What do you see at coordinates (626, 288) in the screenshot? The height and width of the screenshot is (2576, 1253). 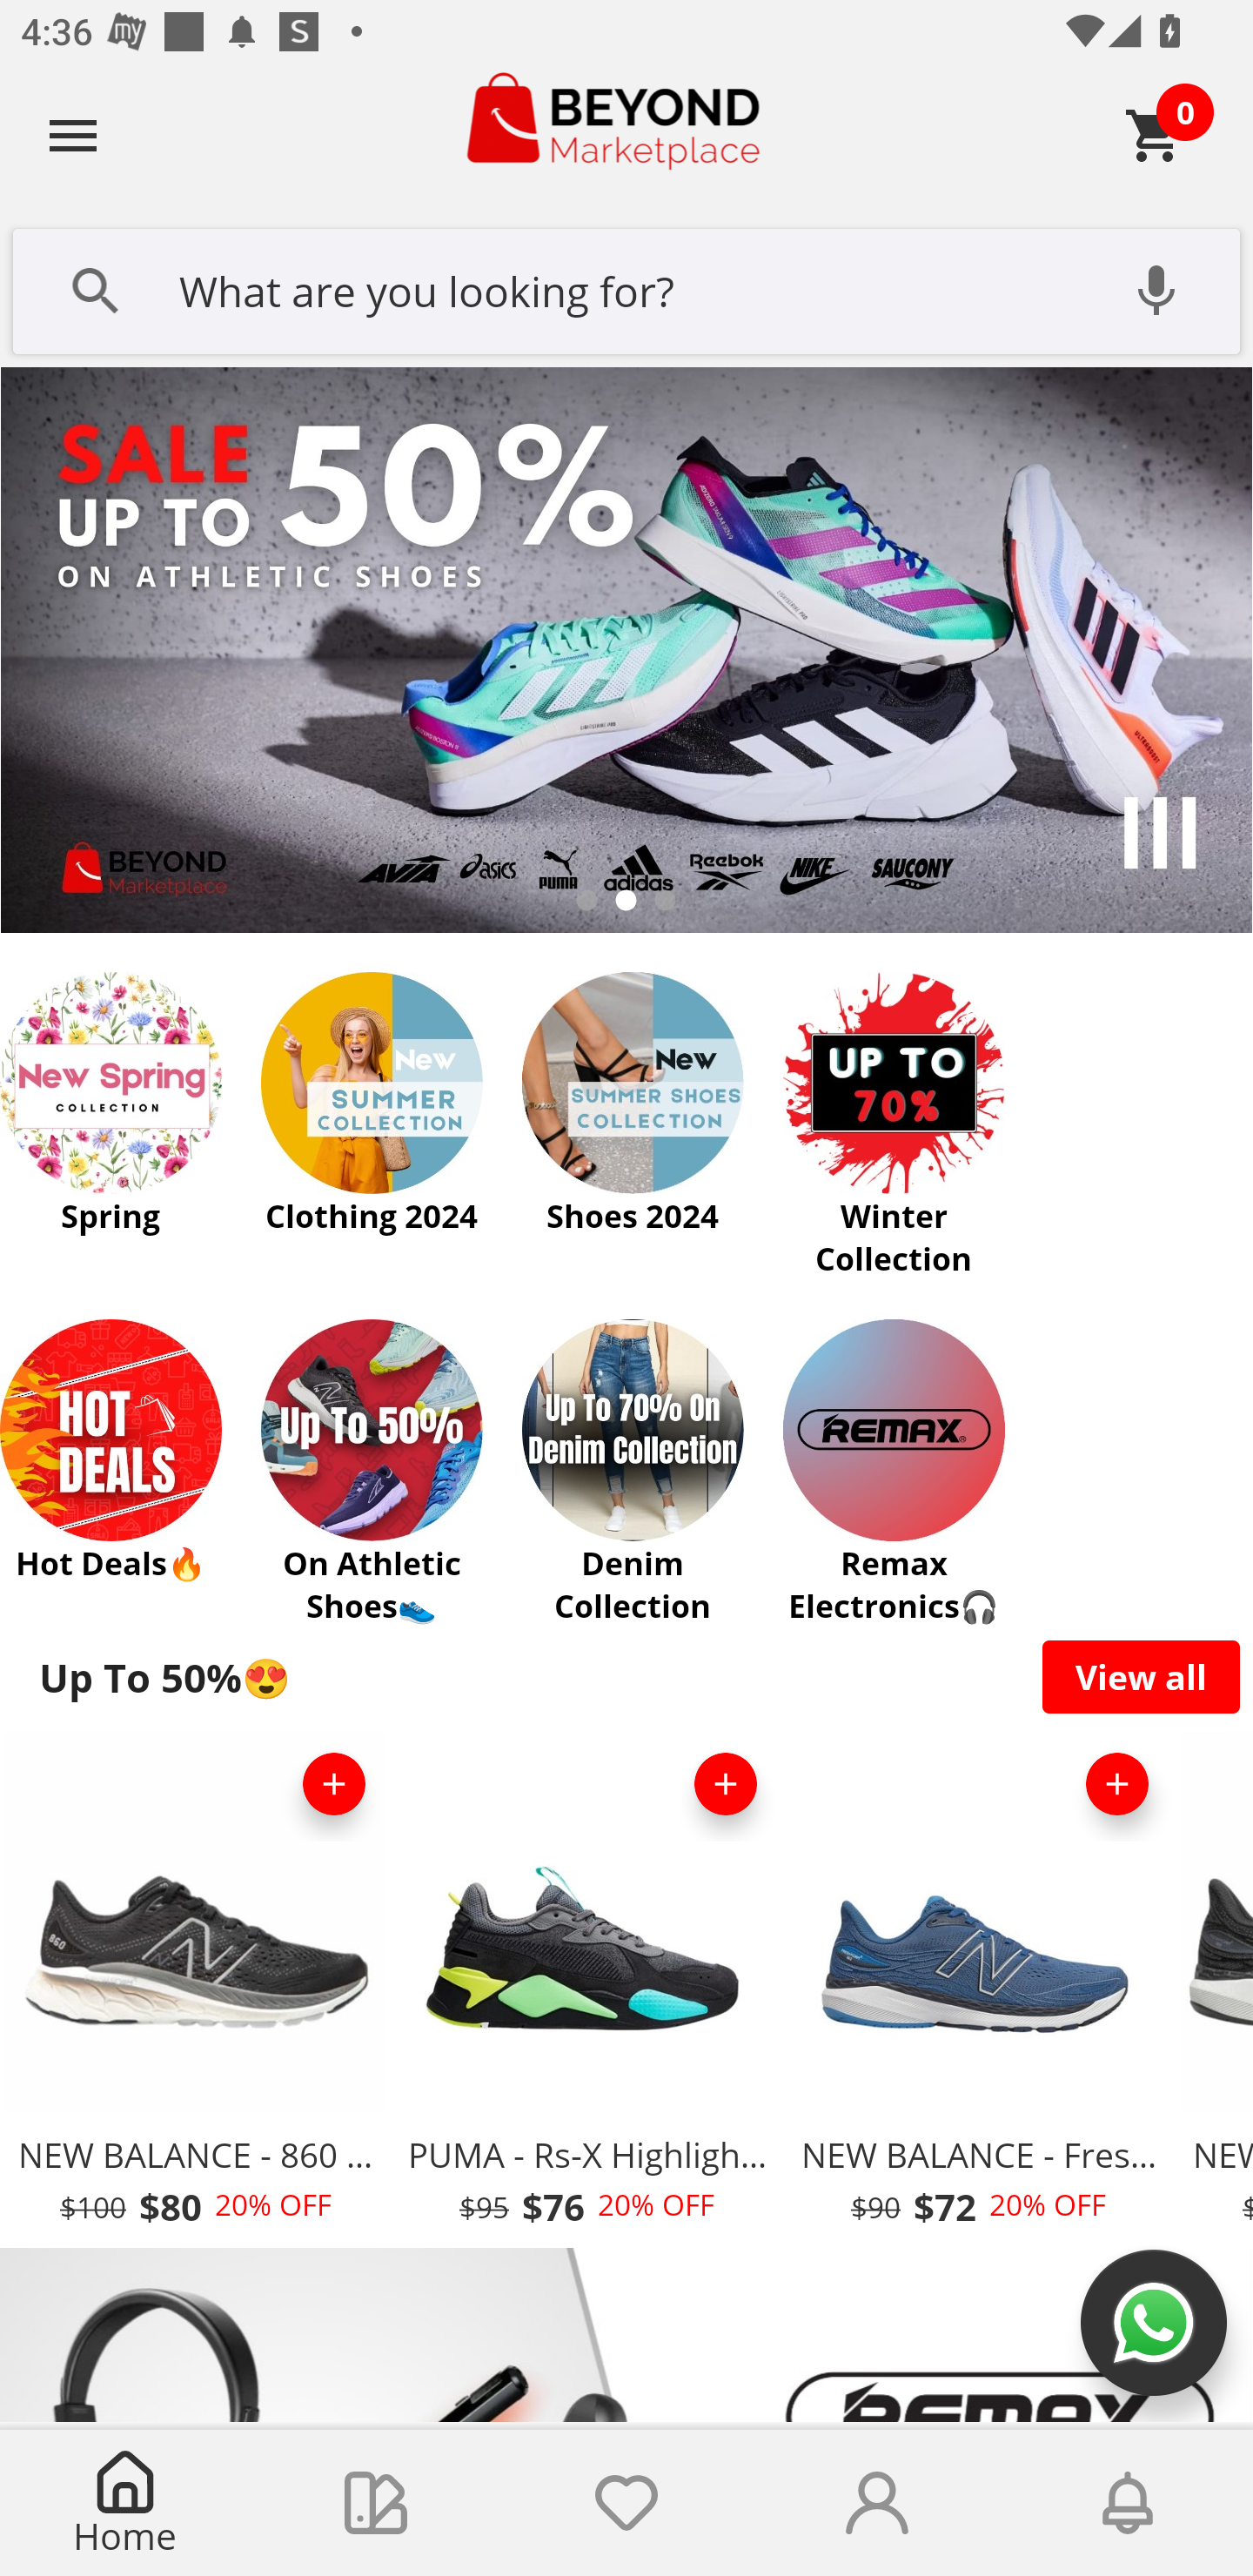 I see `What are you looking for?` at bounding box center [626, 288].